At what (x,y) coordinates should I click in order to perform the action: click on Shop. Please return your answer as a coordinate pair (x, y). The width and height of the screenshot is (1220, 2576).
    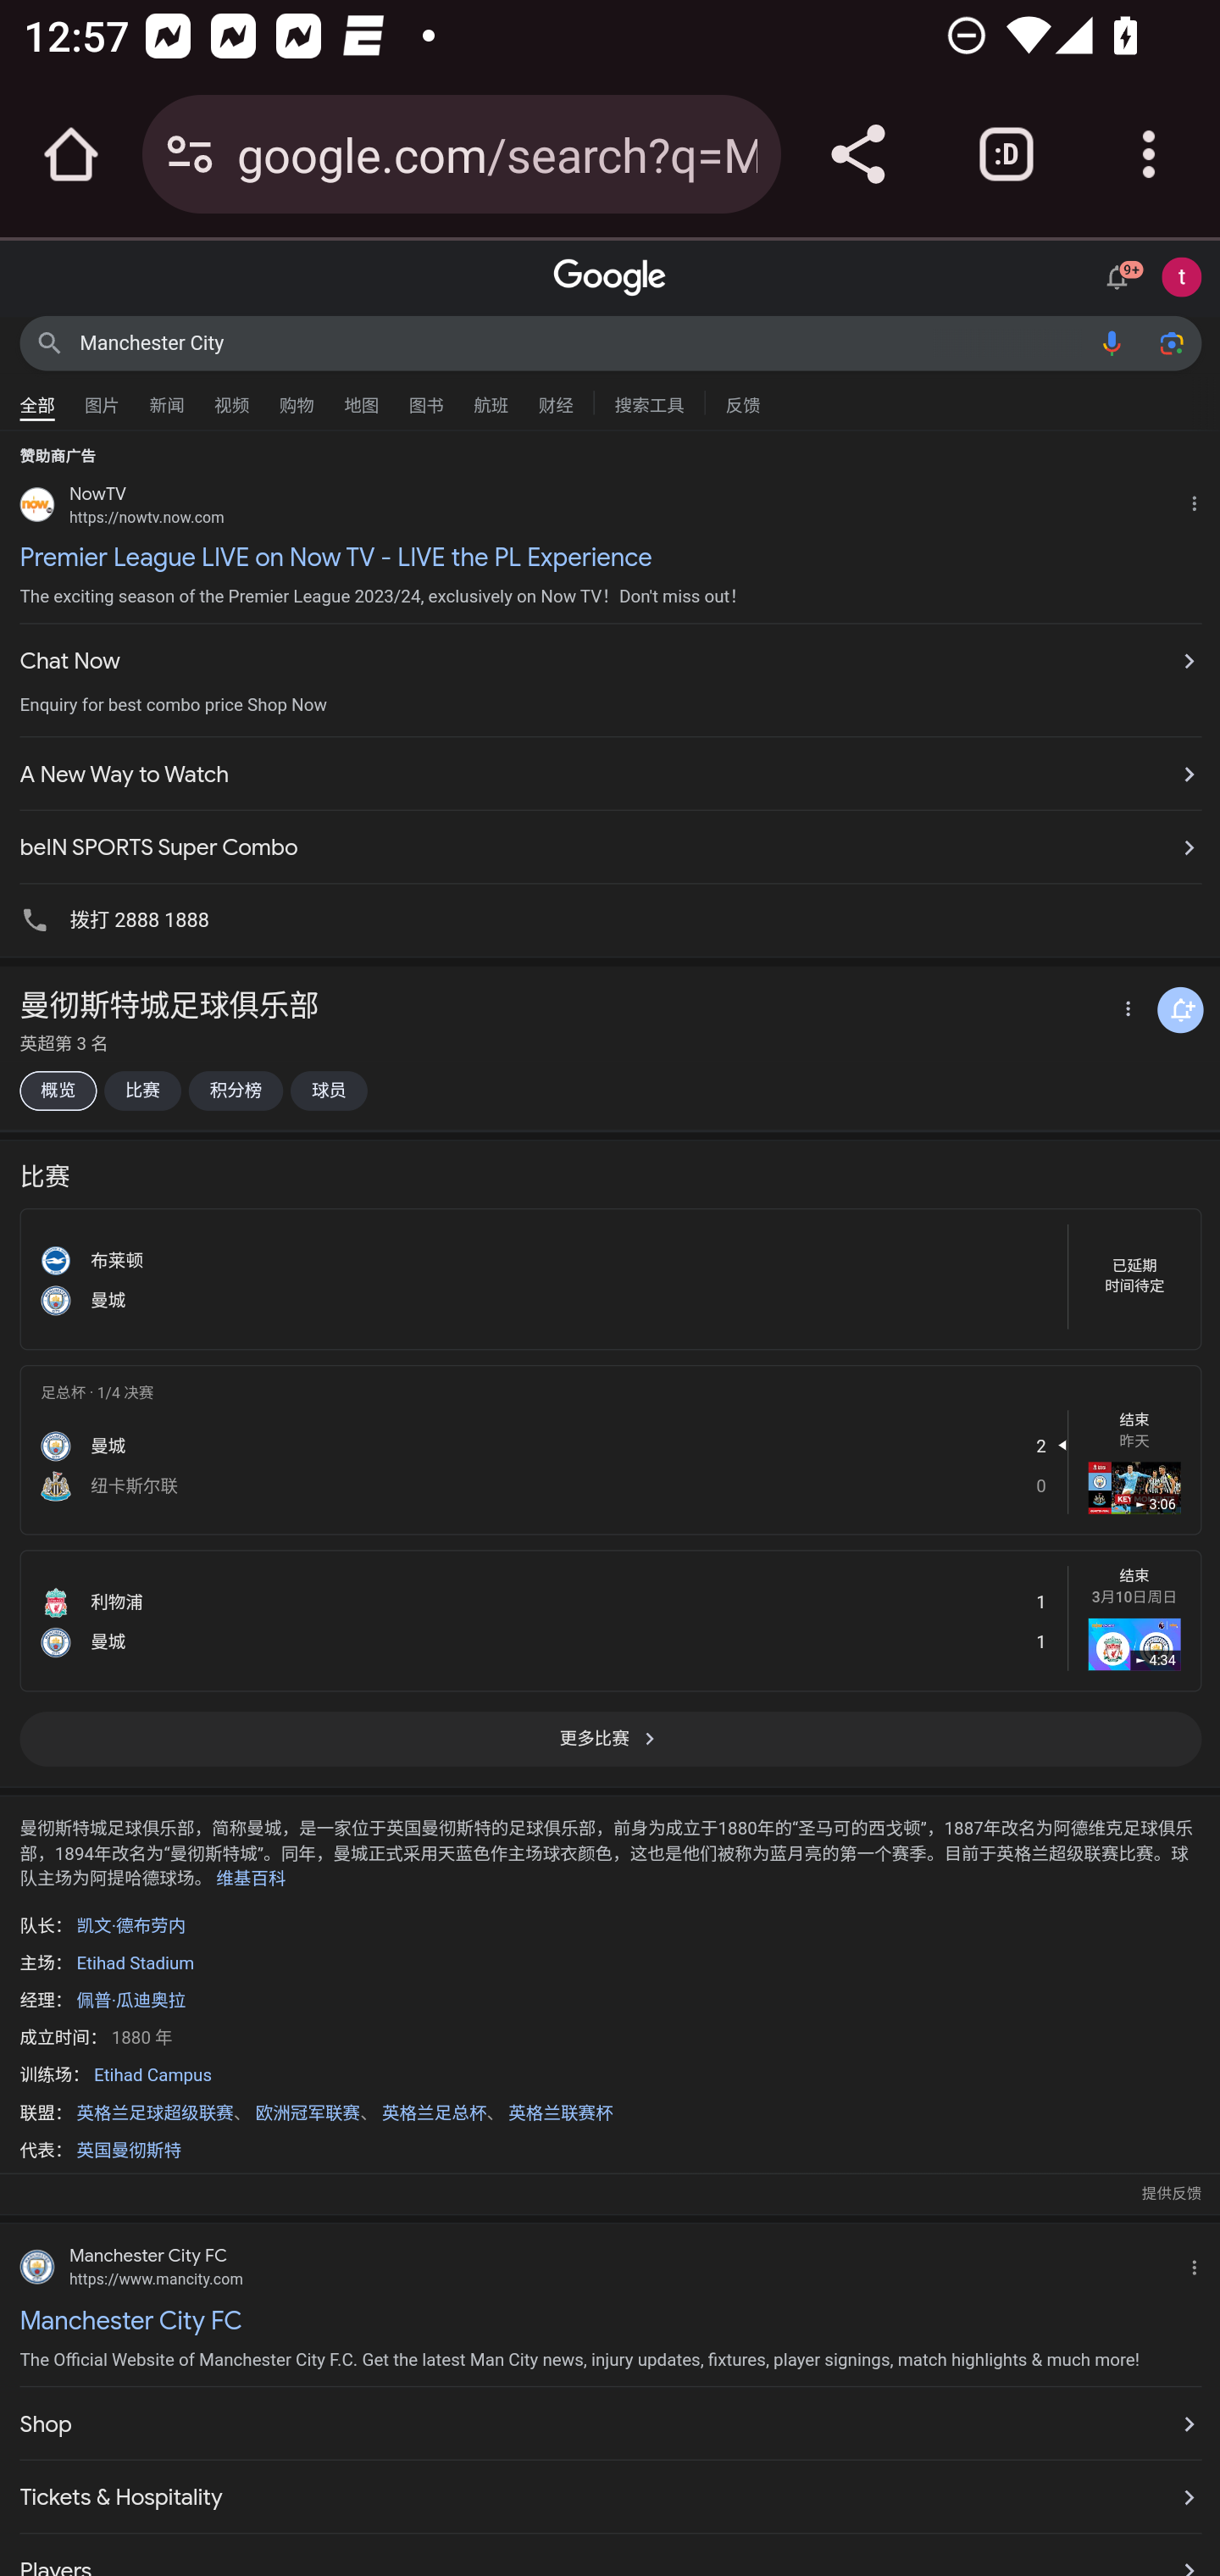
    Looking at the image, I should click on (610, 2425).